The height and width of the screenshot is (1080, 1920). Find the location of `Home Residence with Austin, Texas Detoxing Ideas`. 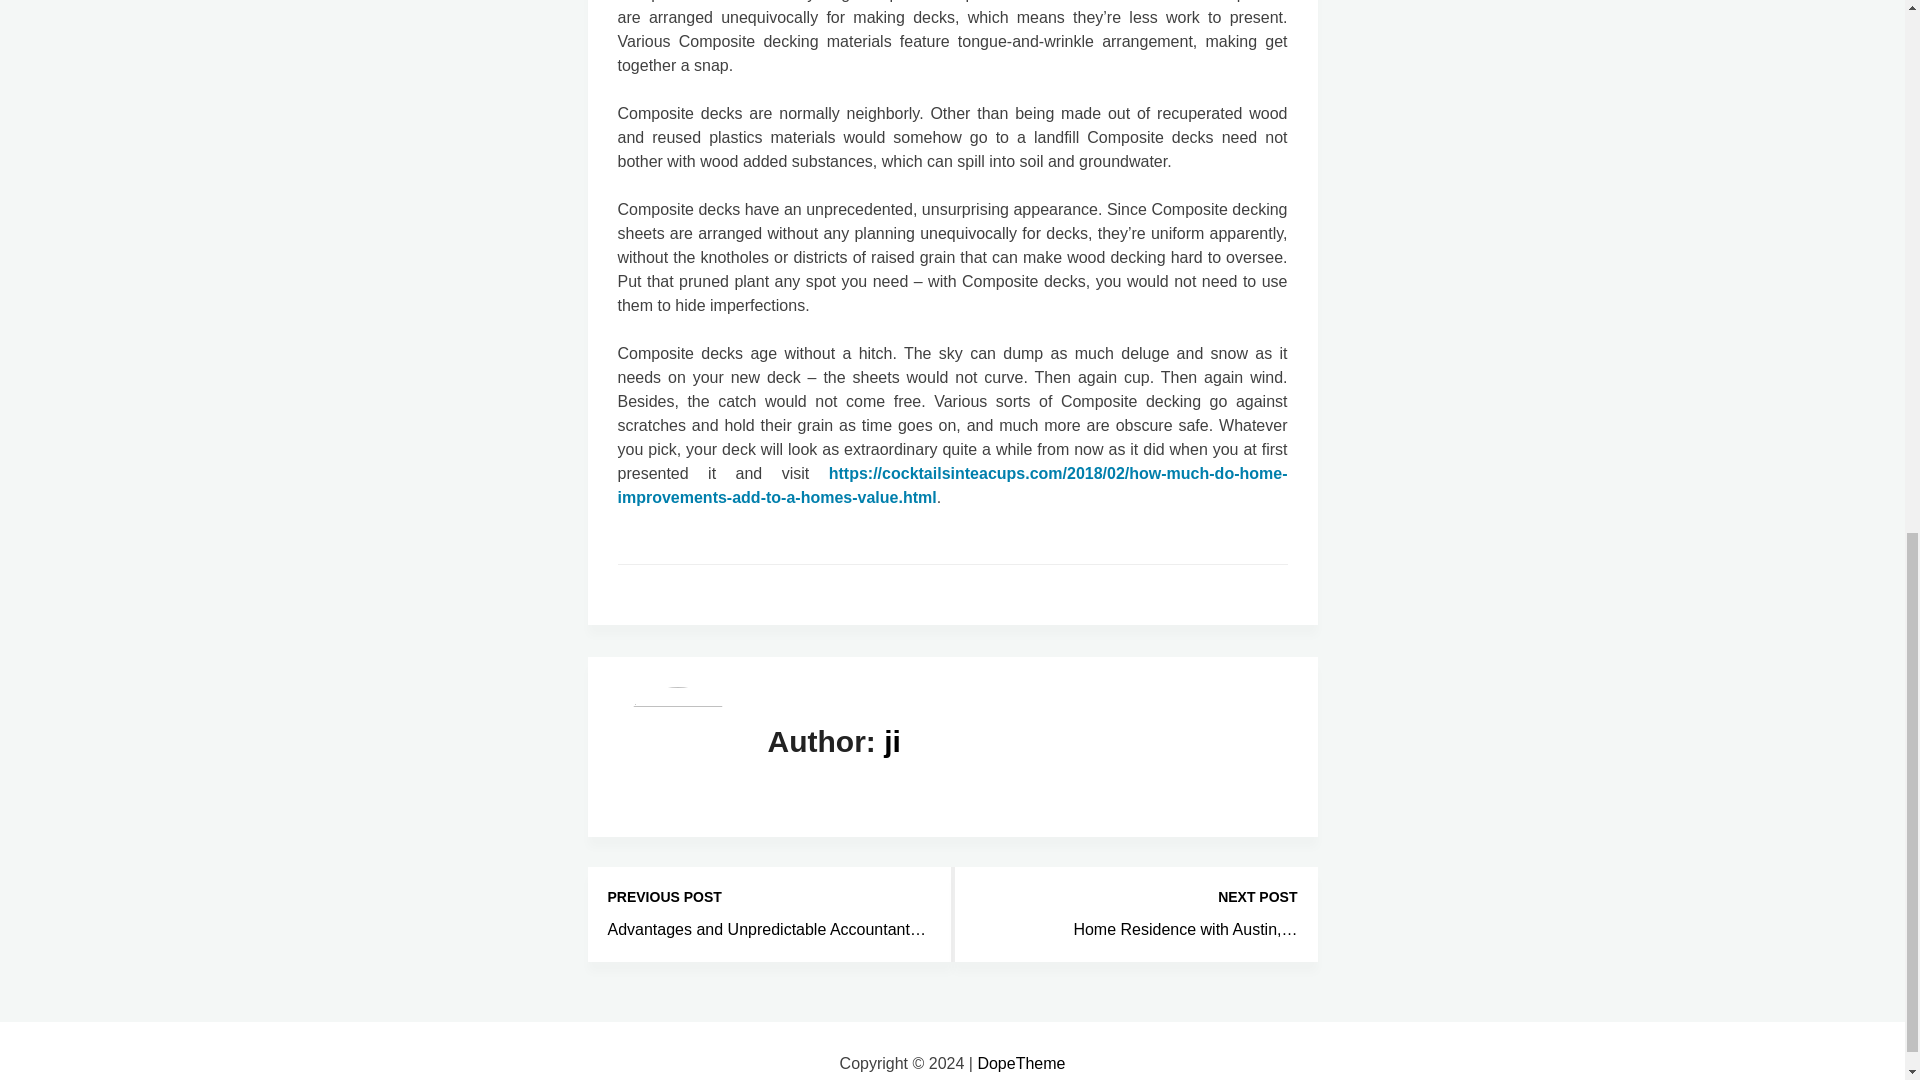

Home Residence with Austin, Texas Detoxing Ideas is located at coordinates (1185, 930).